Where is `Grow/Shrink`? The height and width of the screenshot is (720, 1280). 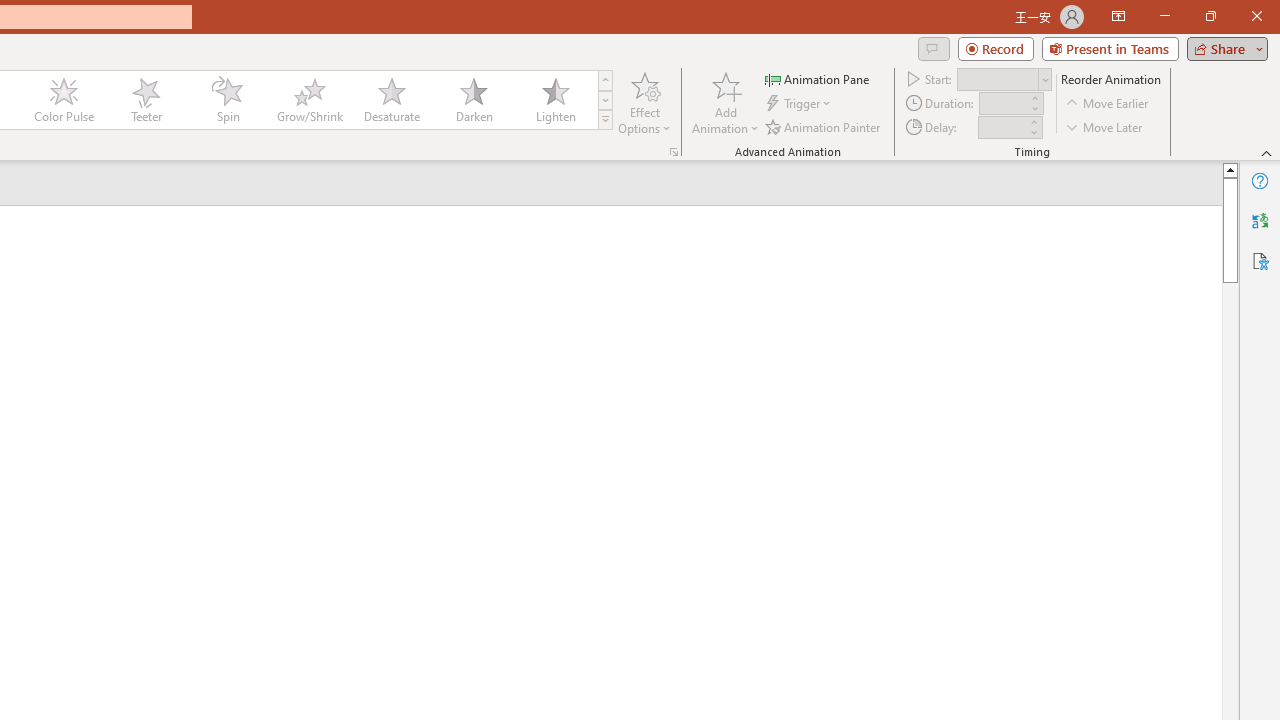 Grow/Shrink is located at coordinates (309, 100).